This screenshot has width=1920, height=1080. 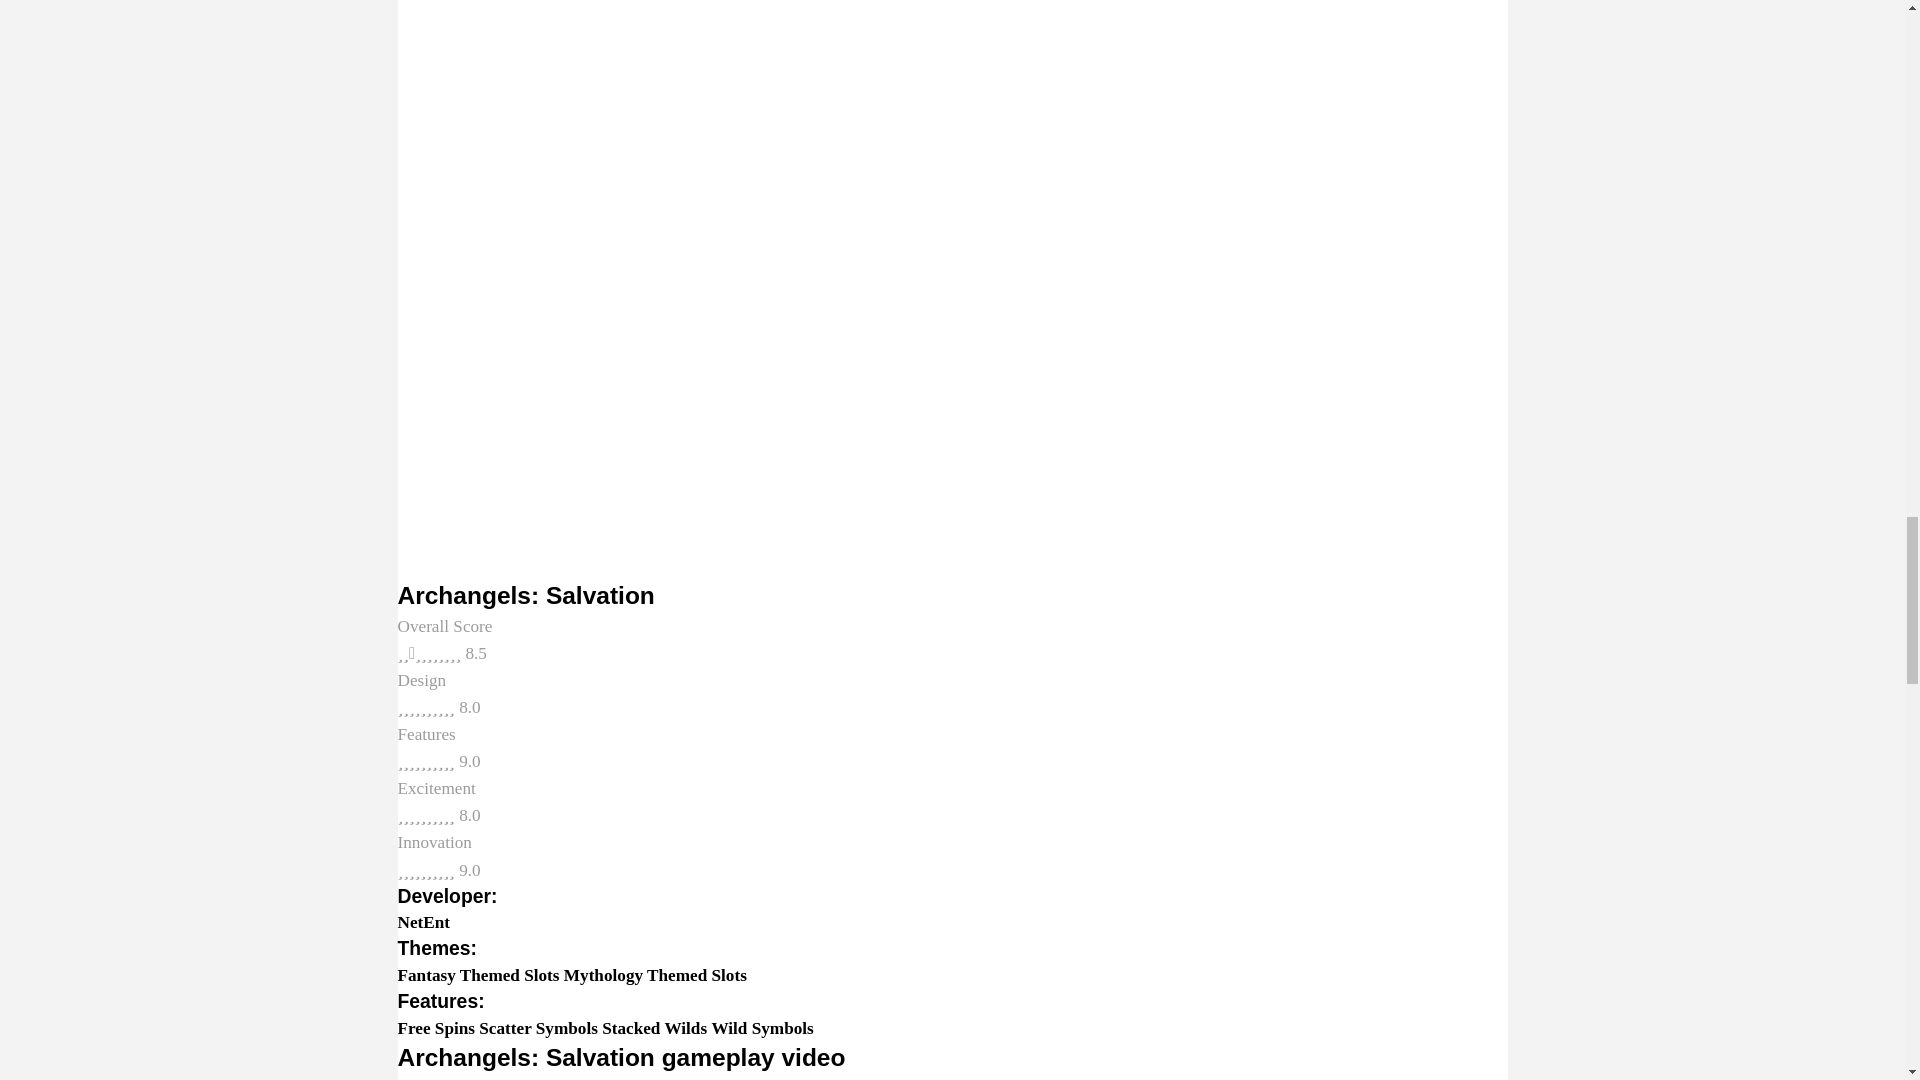 I want to click on Stacked Wilds, so click(x=654, y=1028).